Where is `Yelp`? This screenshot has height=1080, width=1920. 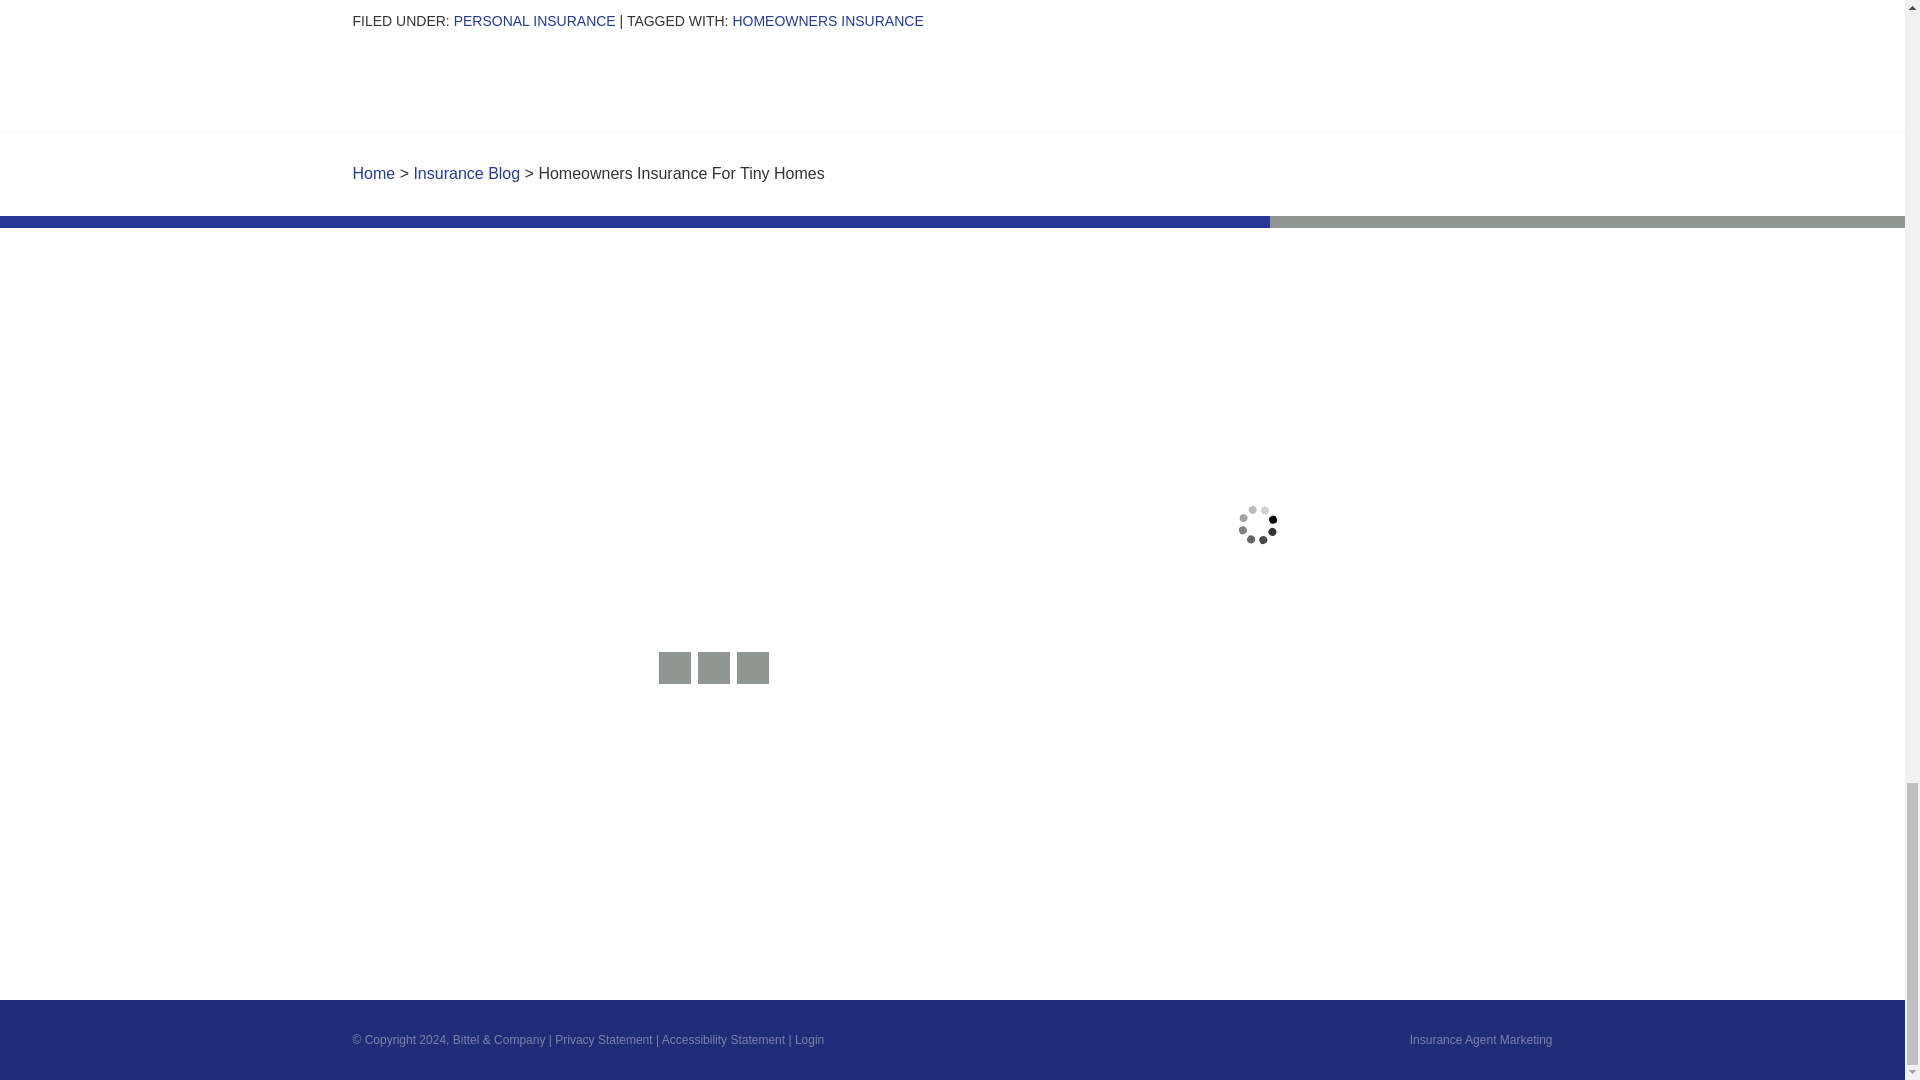
Yelp is located at coordinates (714, 668).